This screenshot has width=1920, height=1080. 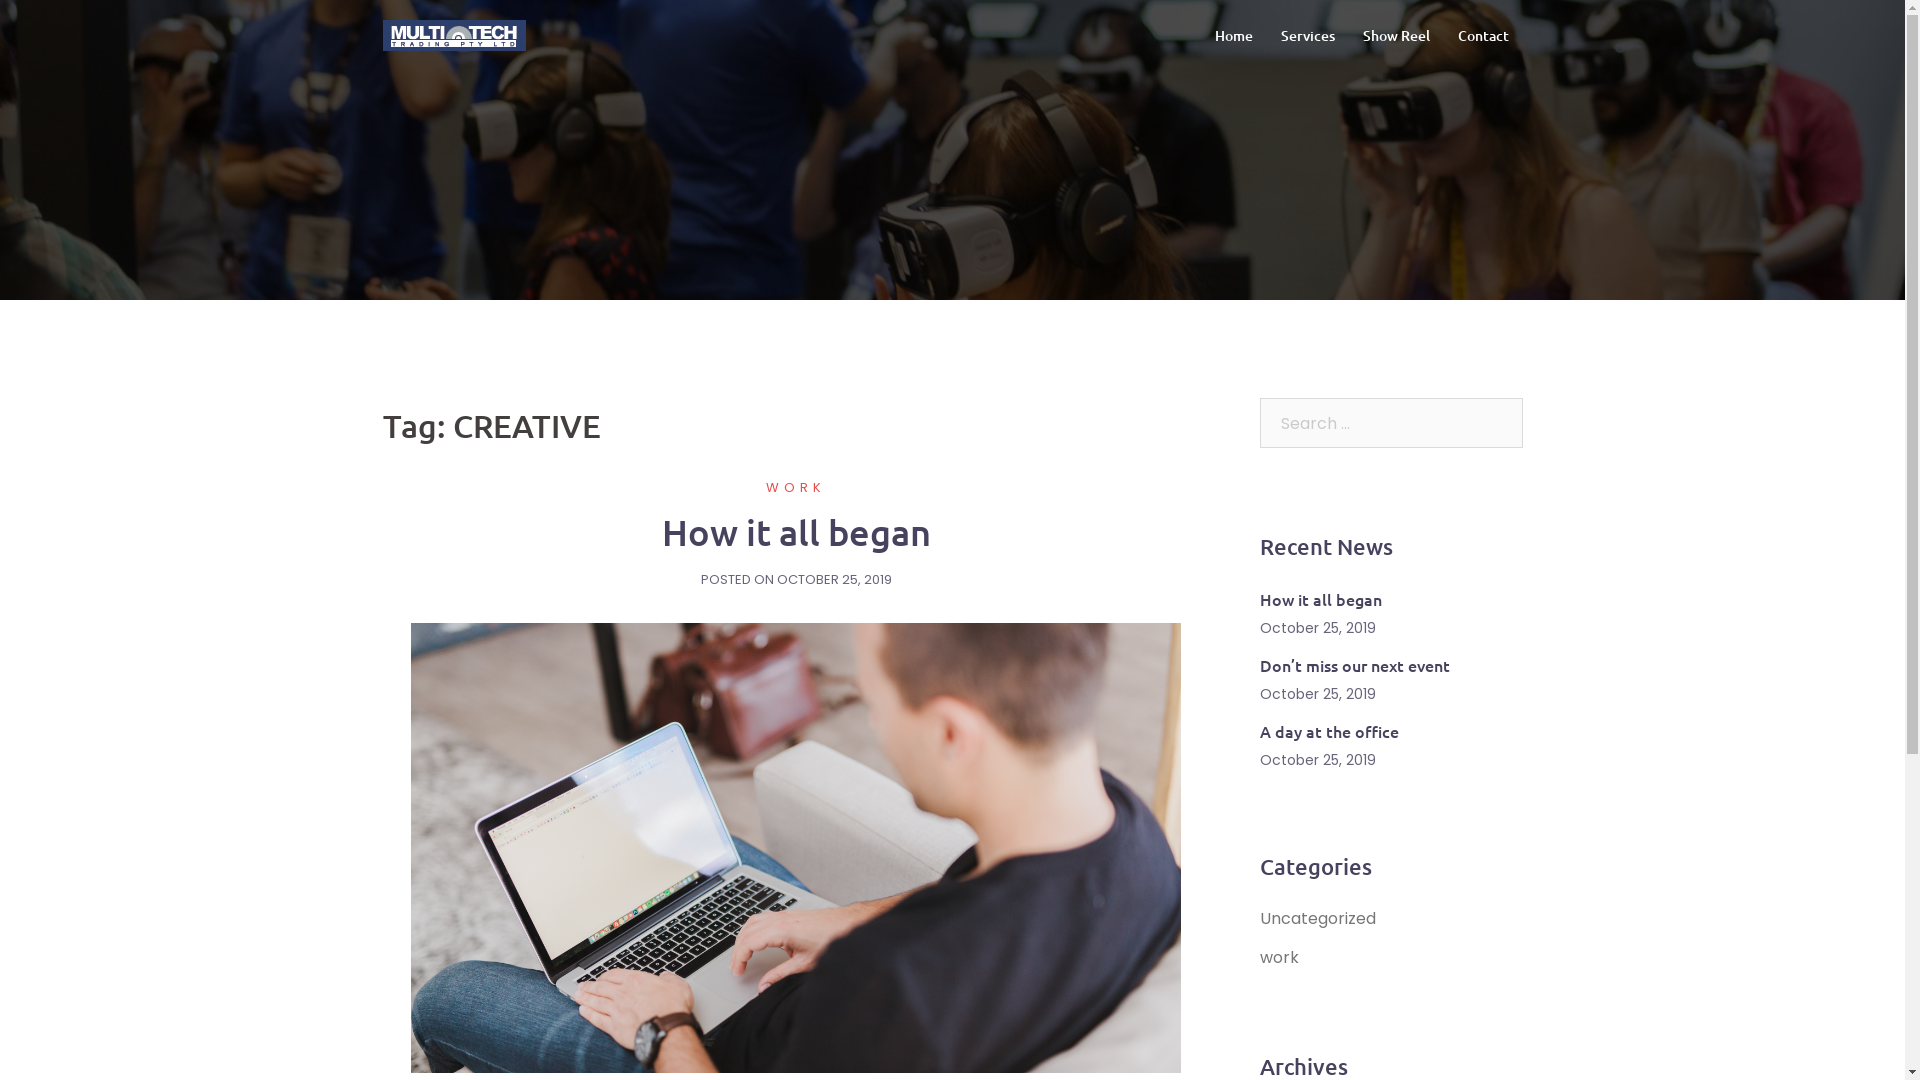 What do you see at coordinates (1280, 958) in the screenshot?
I see `work` at bounding box center [1280, 958].